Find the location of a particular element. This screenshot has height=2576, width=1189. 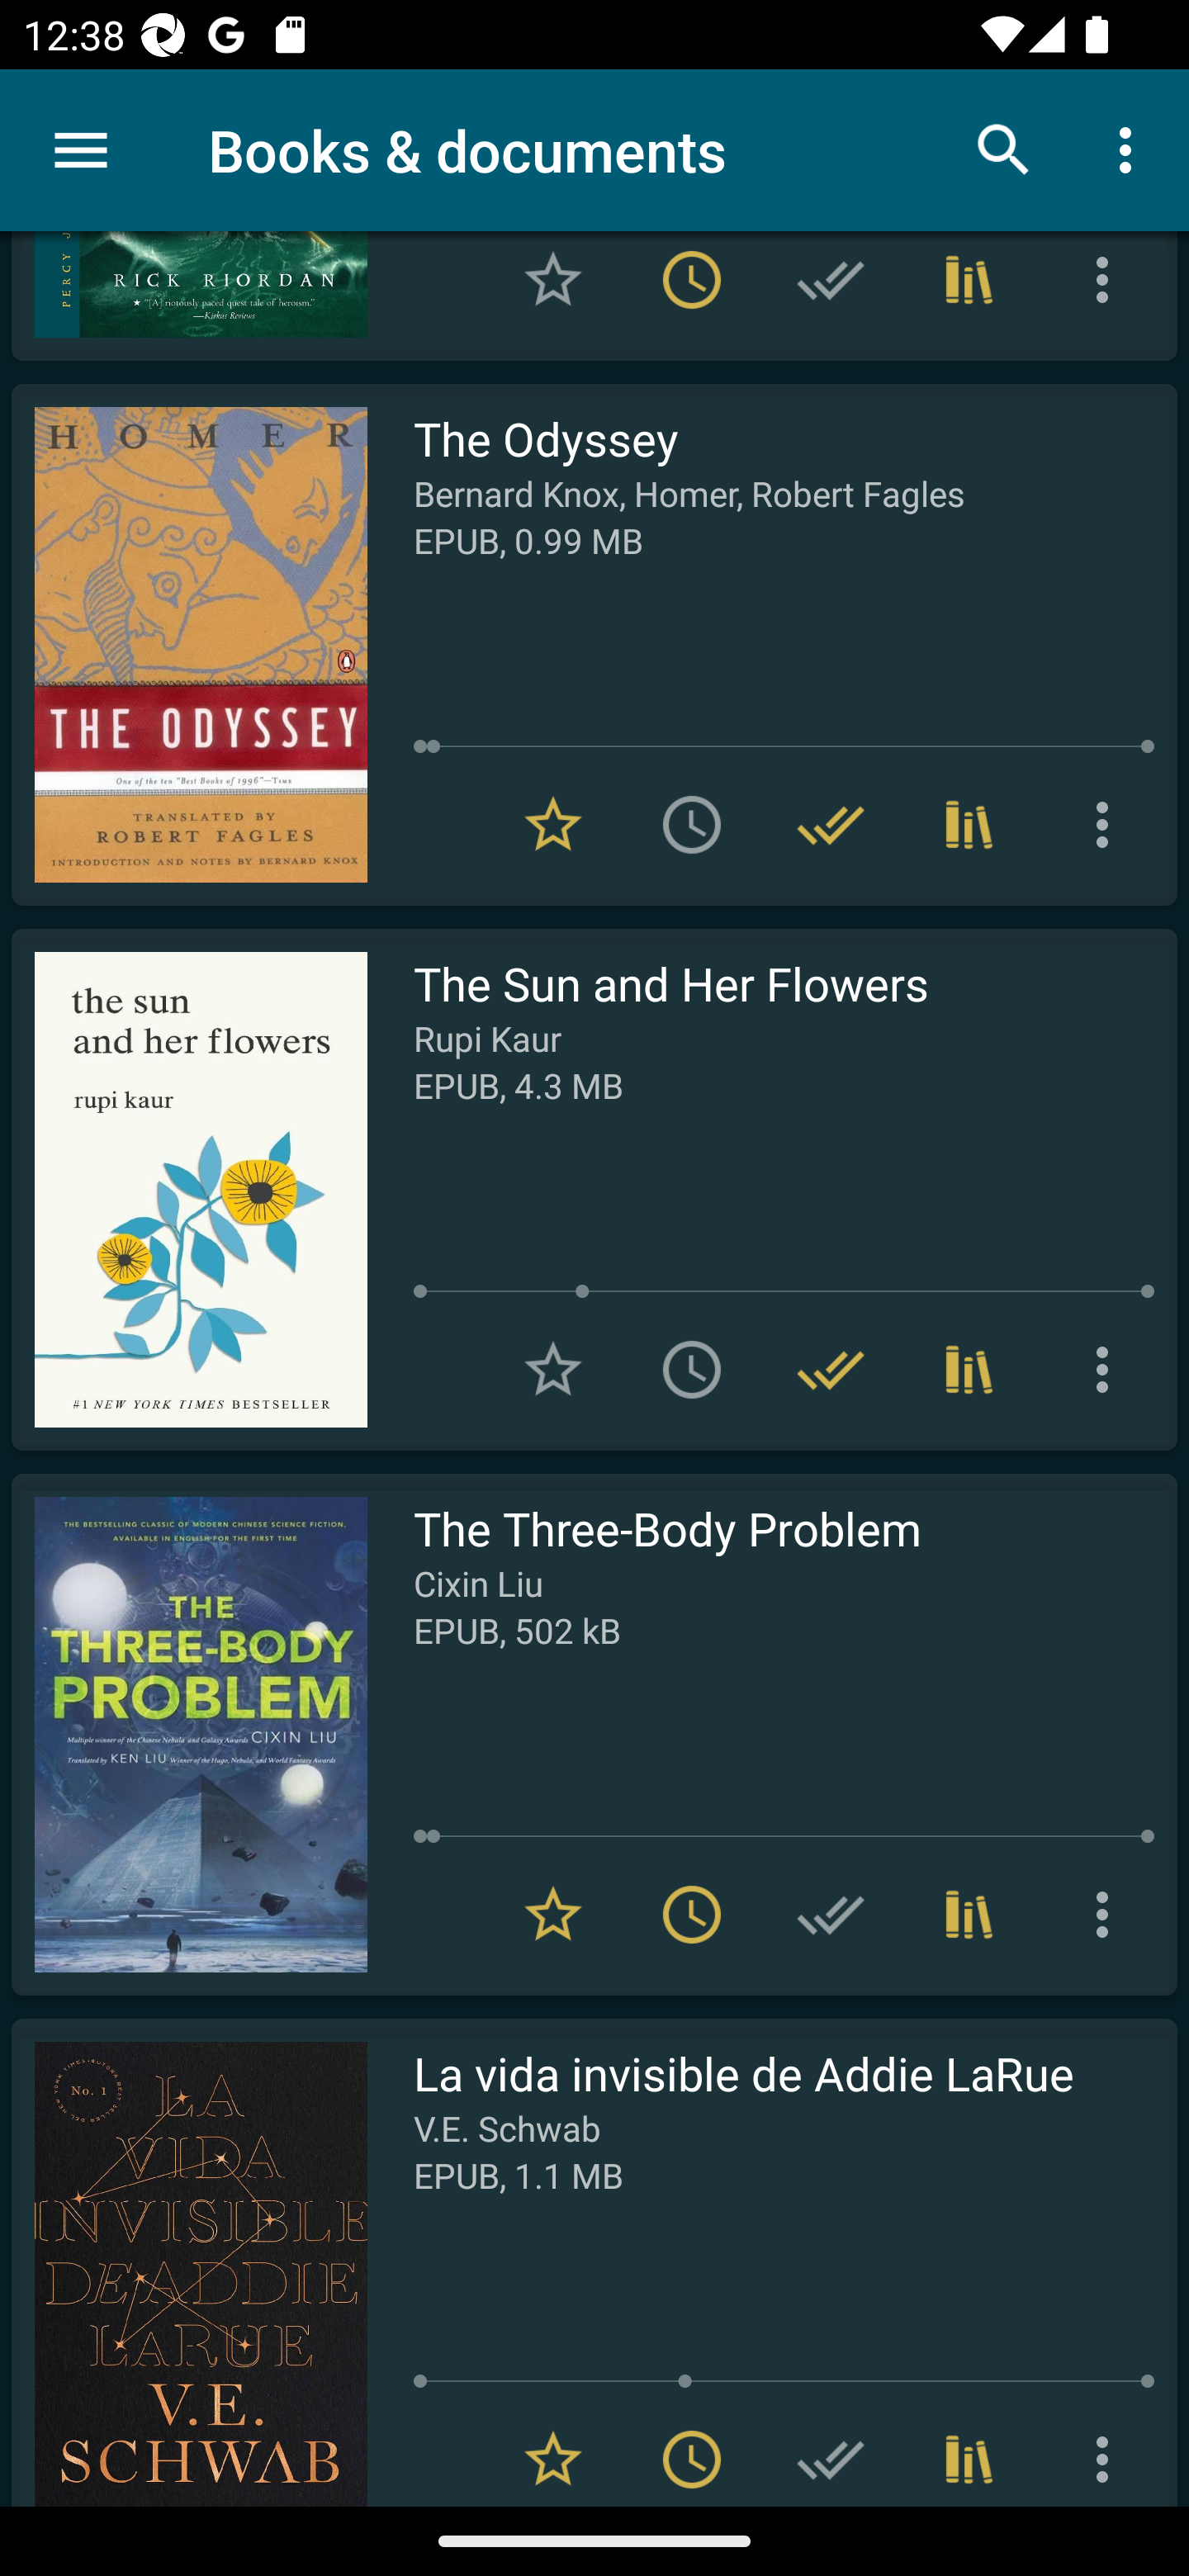

Remove from Favorites is located at coordinates (553, 824).